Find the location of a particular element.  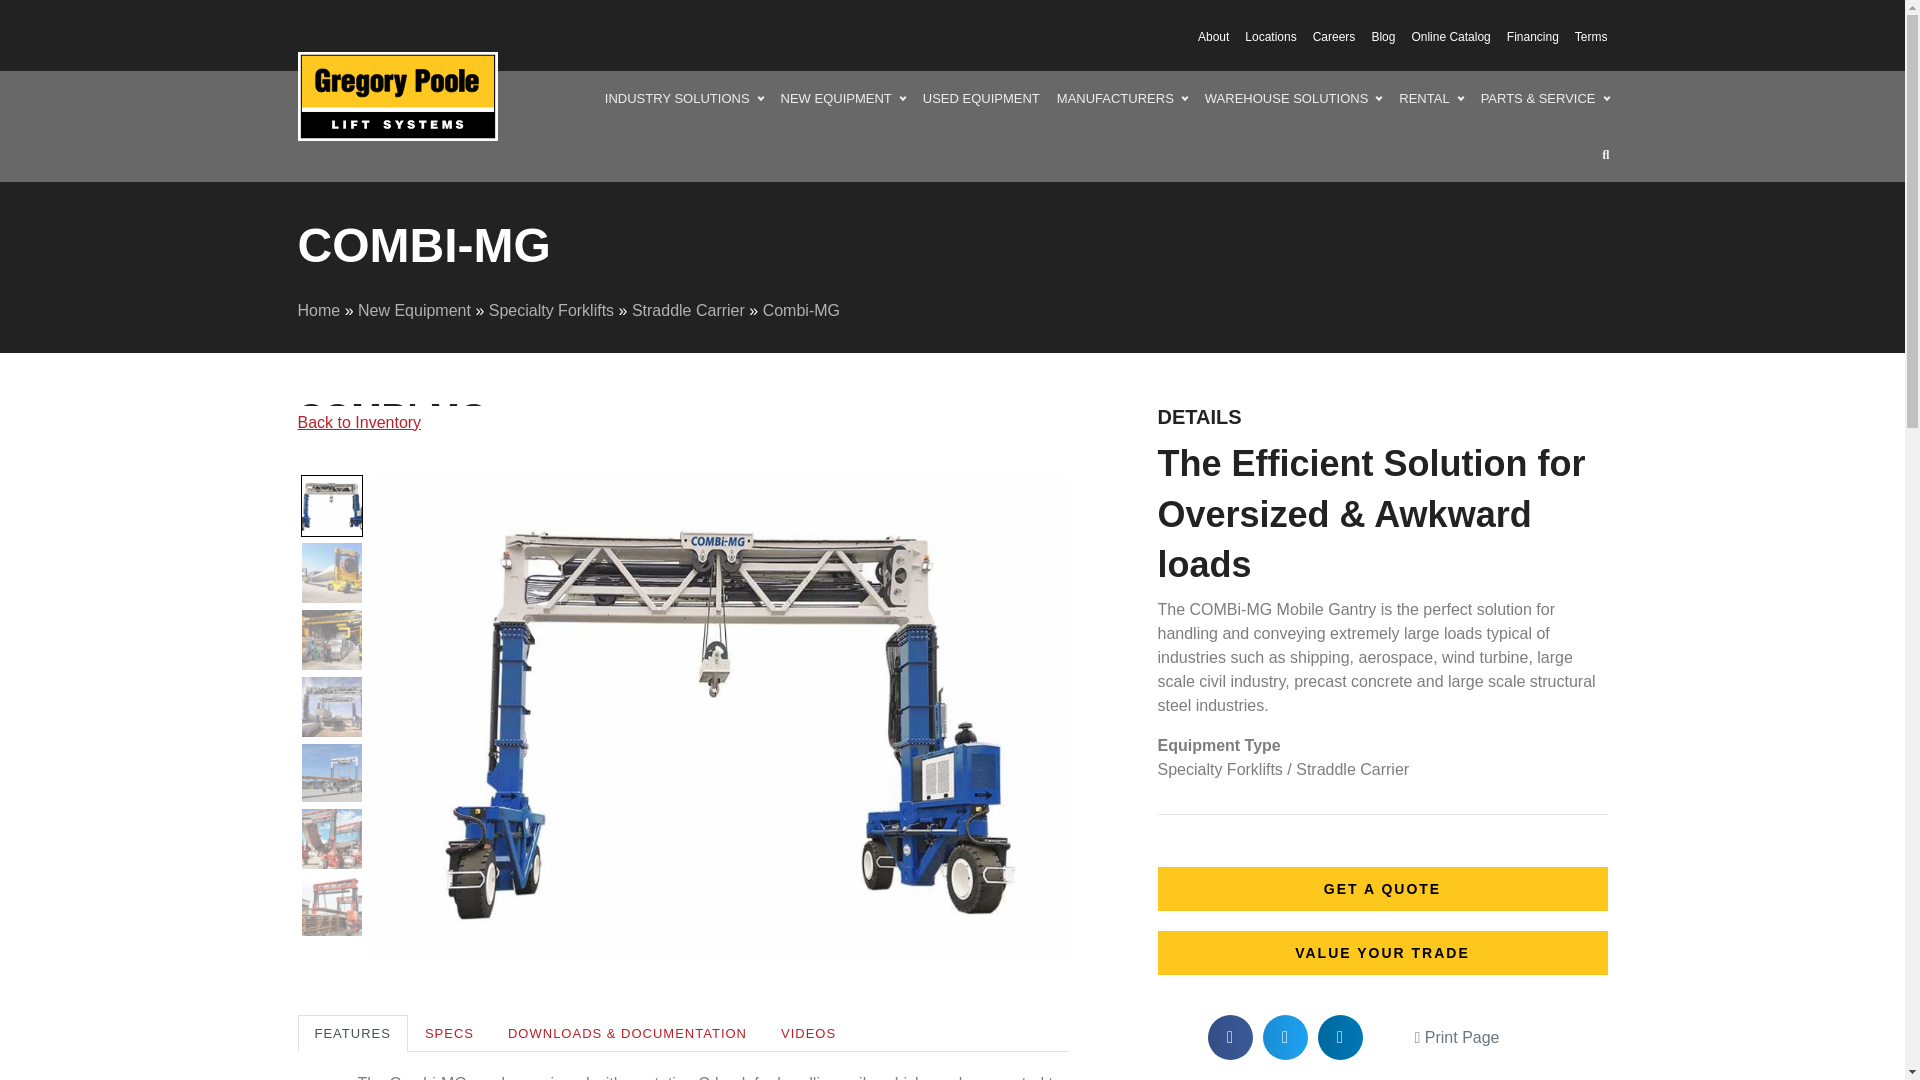

NEW EQUIPMENT is located at coordinates (843, 99).